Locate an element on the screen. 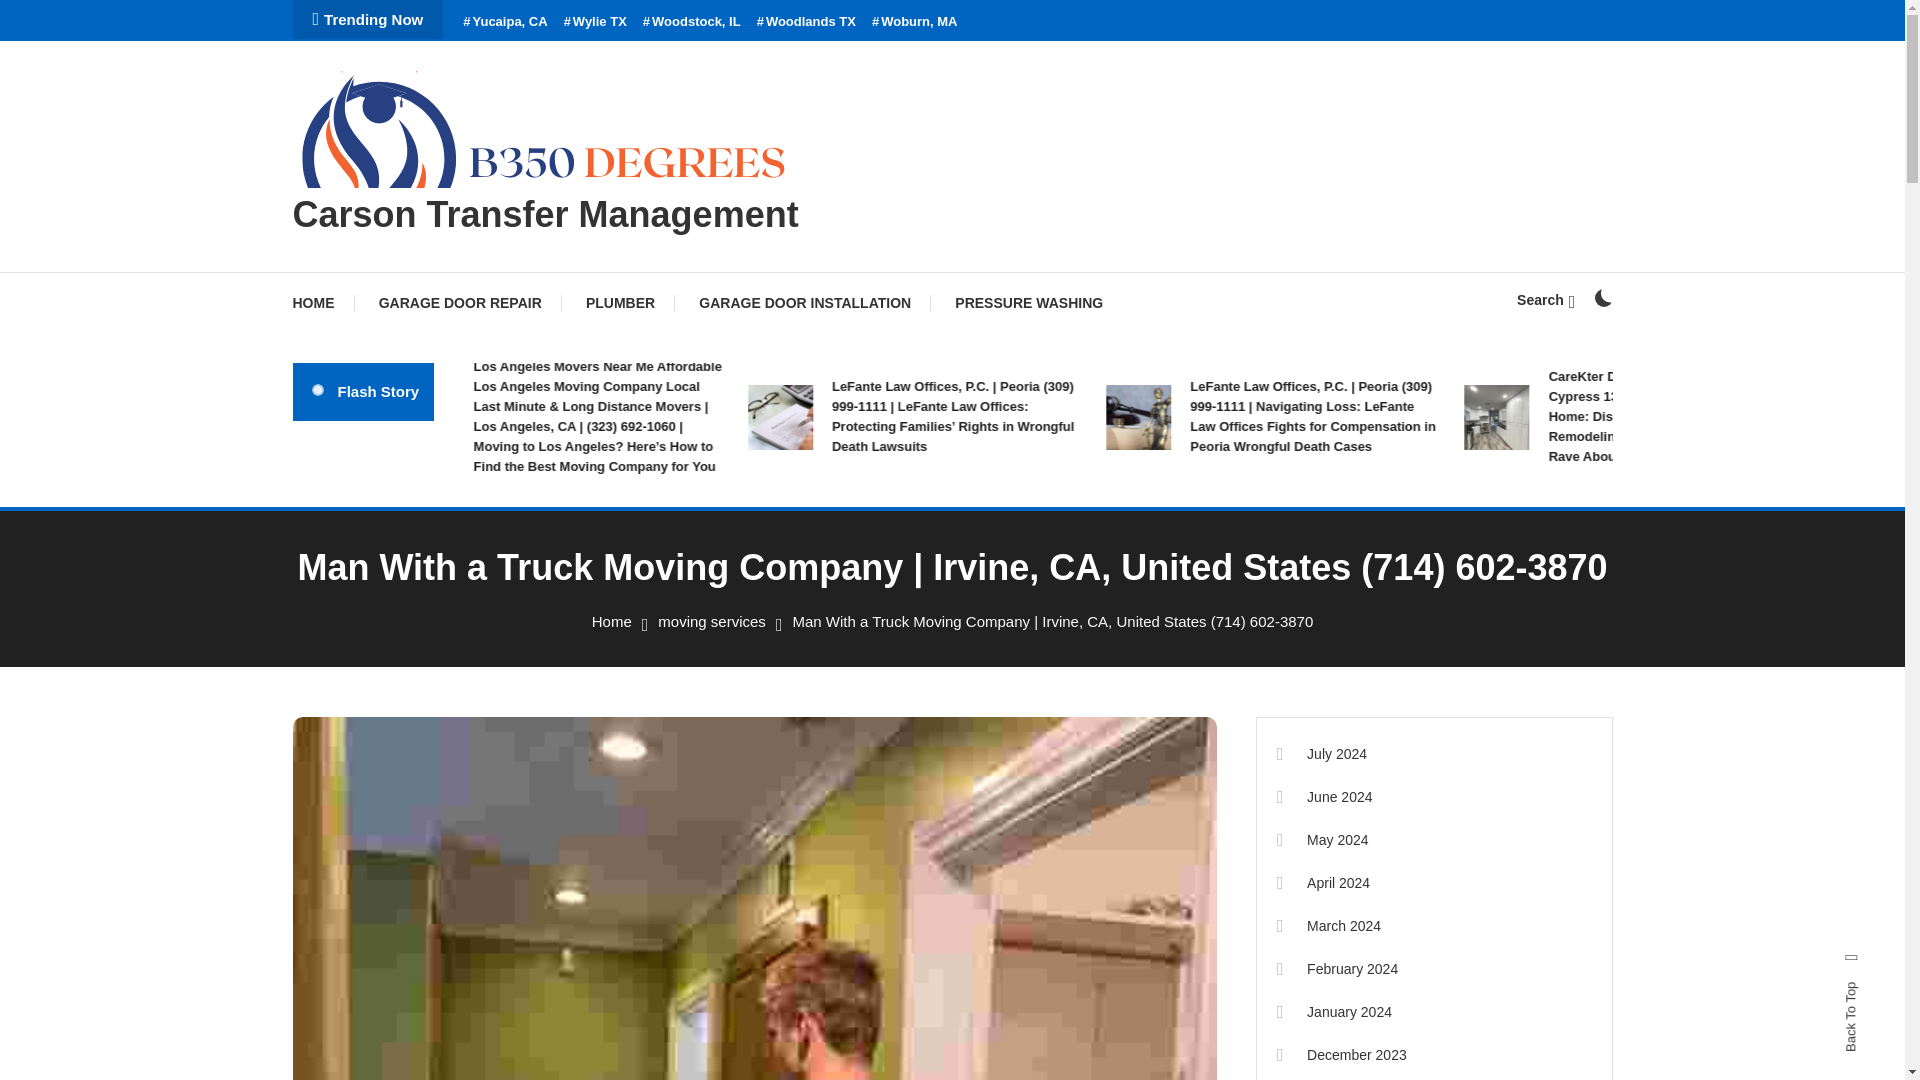  moving services is located at coordinates (712, 621).